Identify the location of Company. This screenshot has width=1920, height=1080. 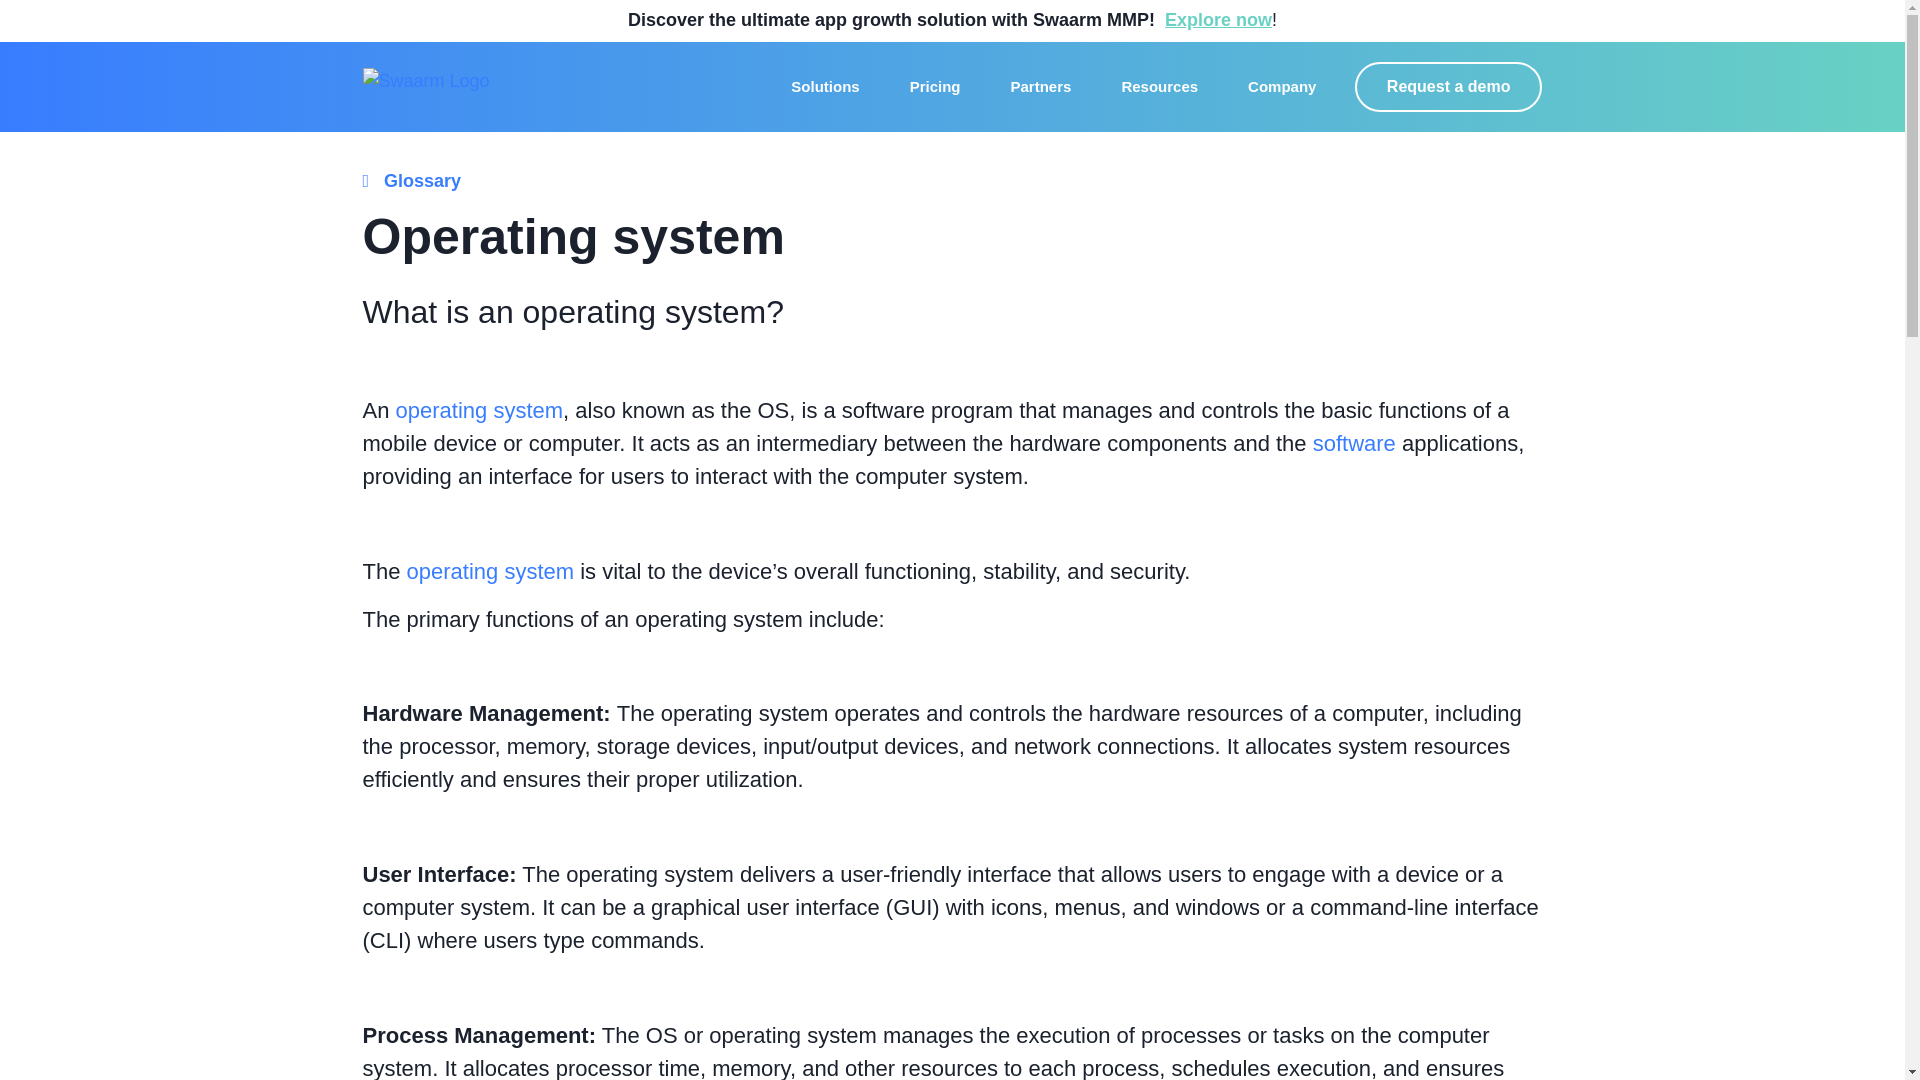
(1282, 86).